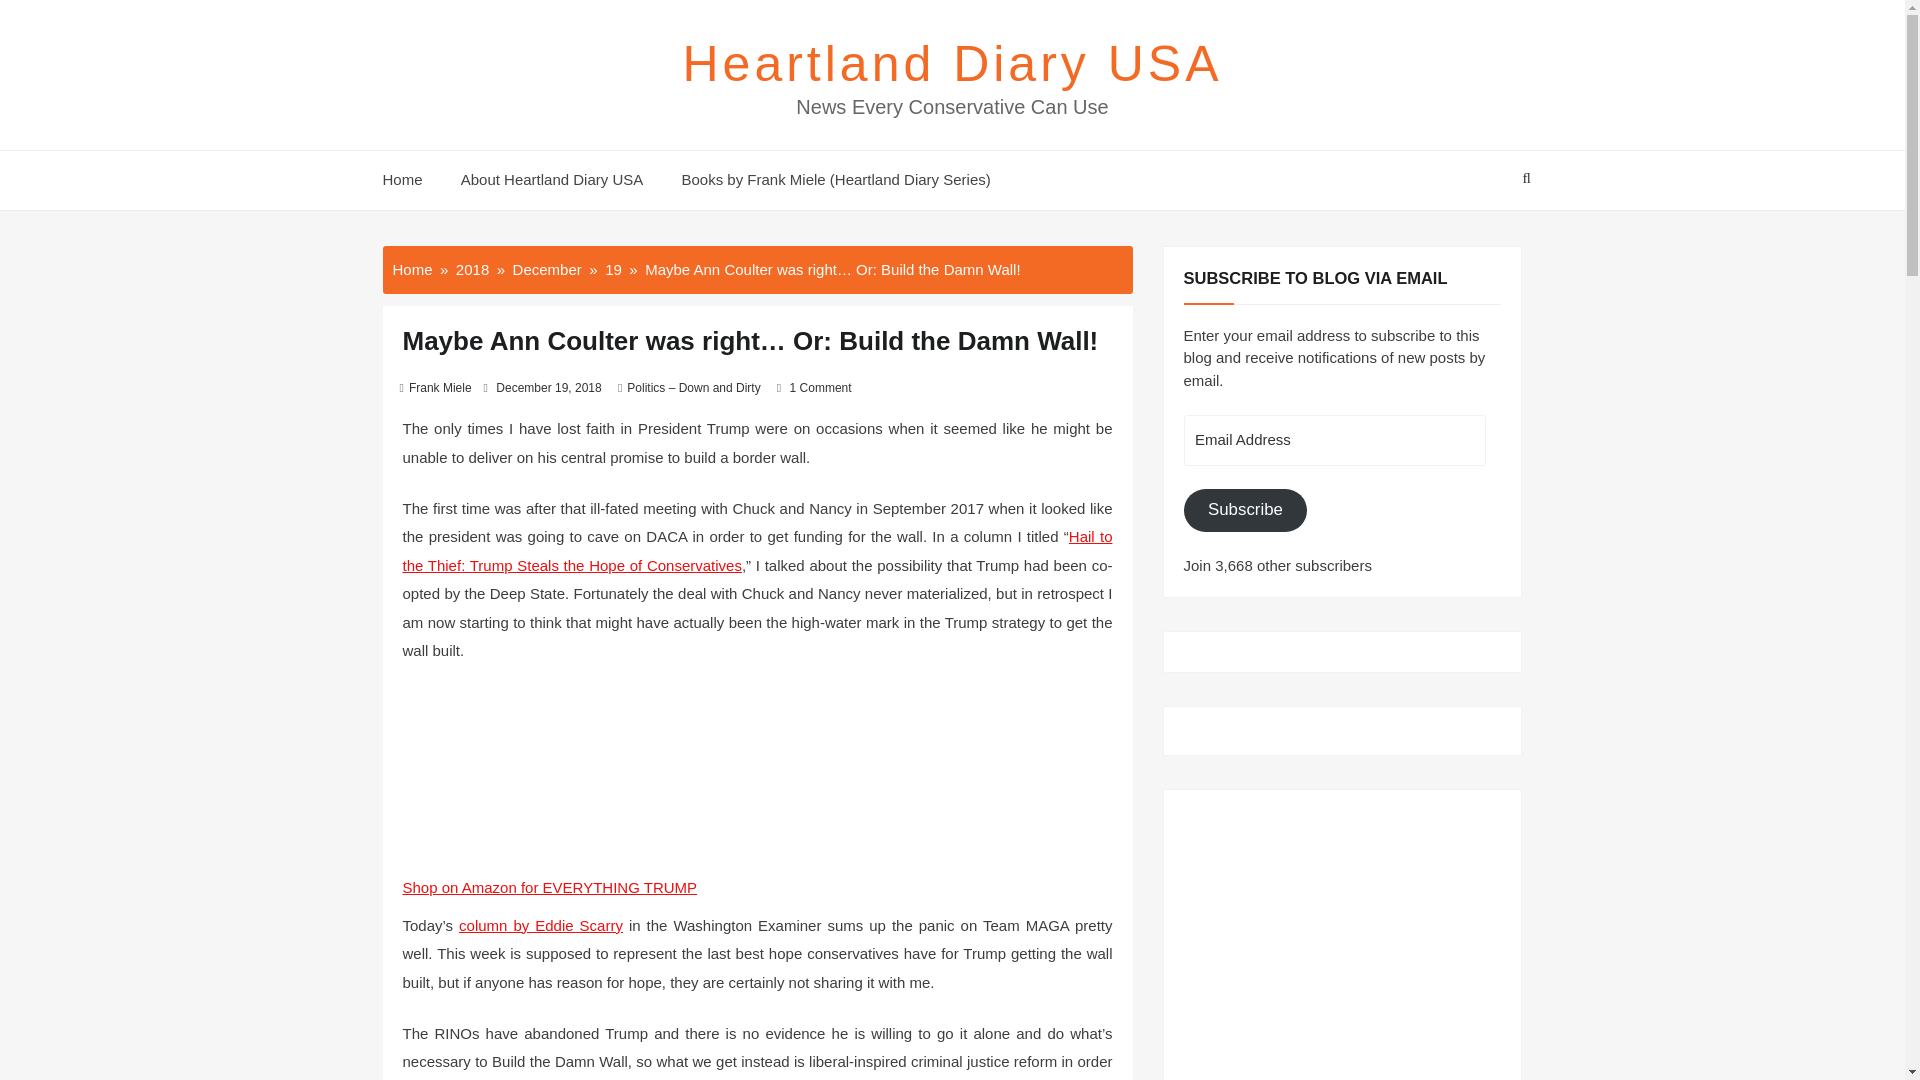  I want to click on December, so click(546, 268).